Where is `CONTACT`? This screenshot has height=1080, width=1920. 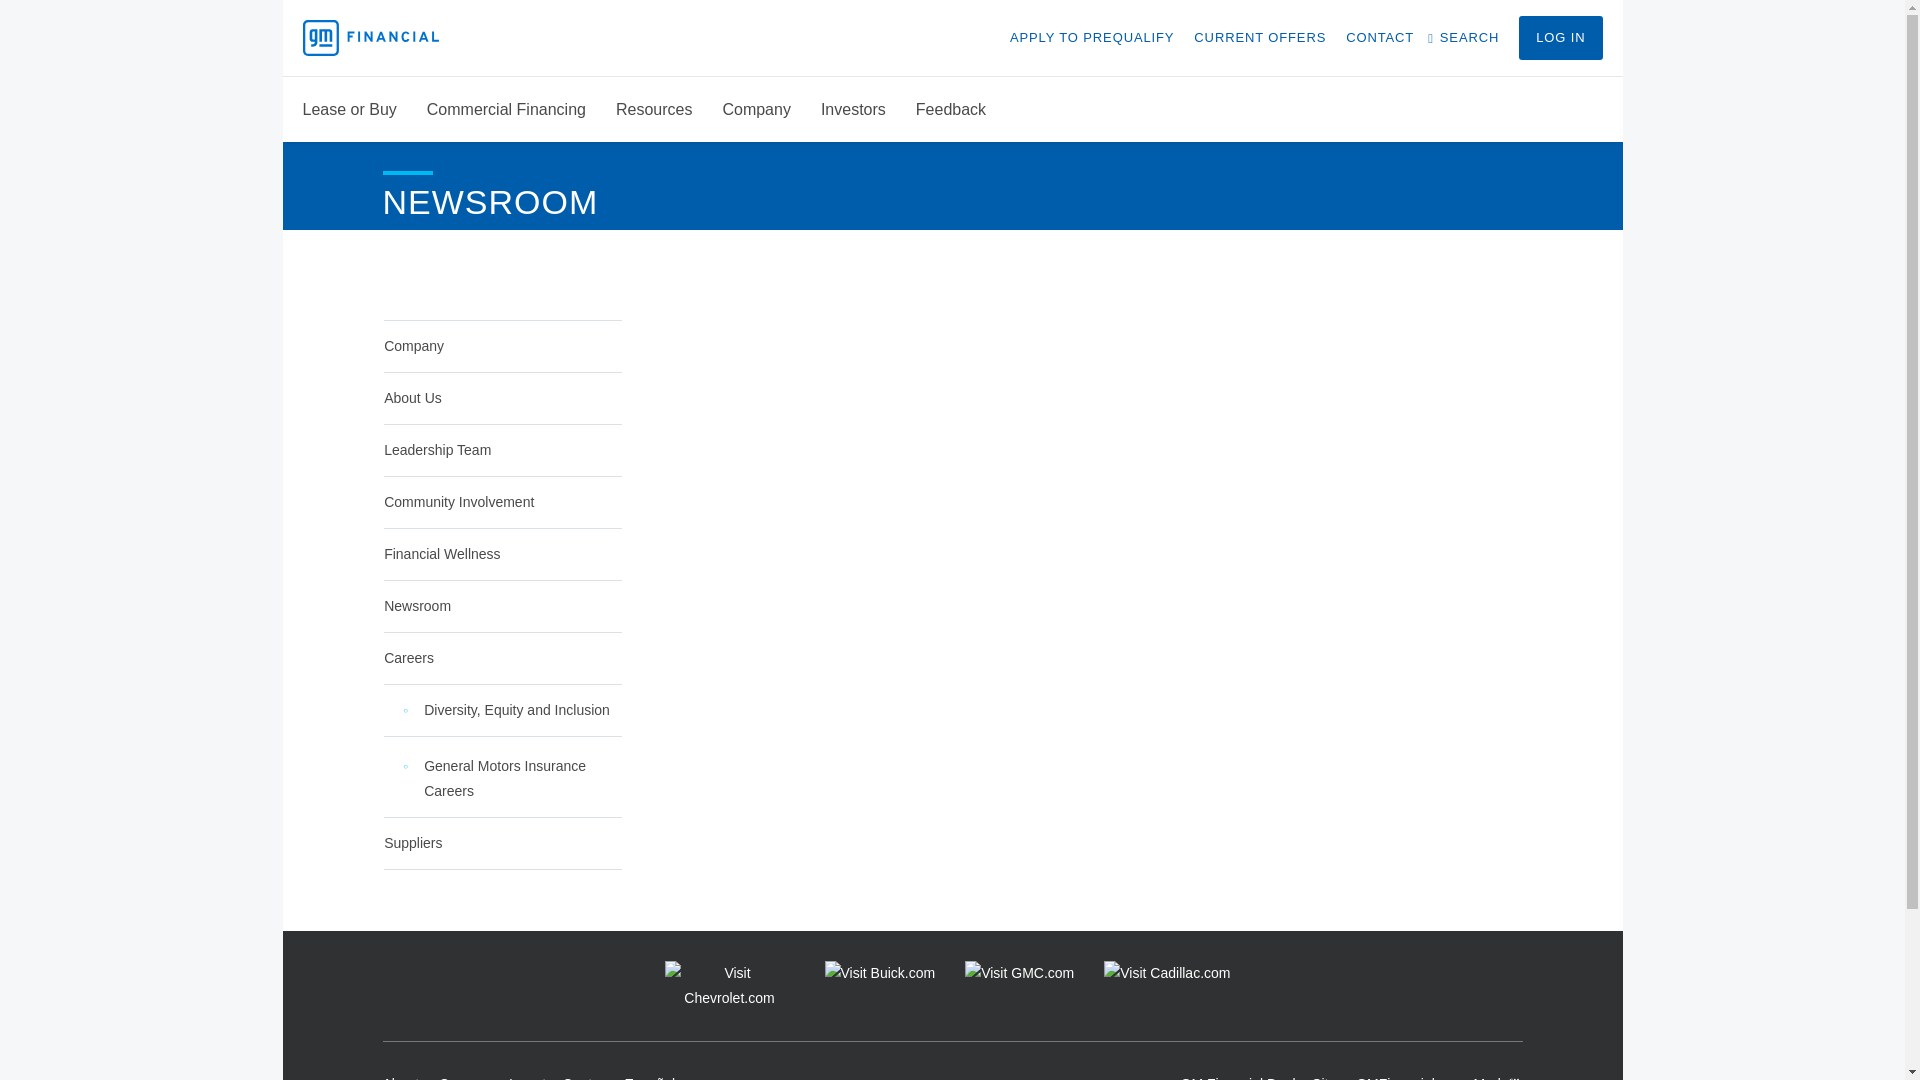
CONTACT is located at coordinates (1379, 38).